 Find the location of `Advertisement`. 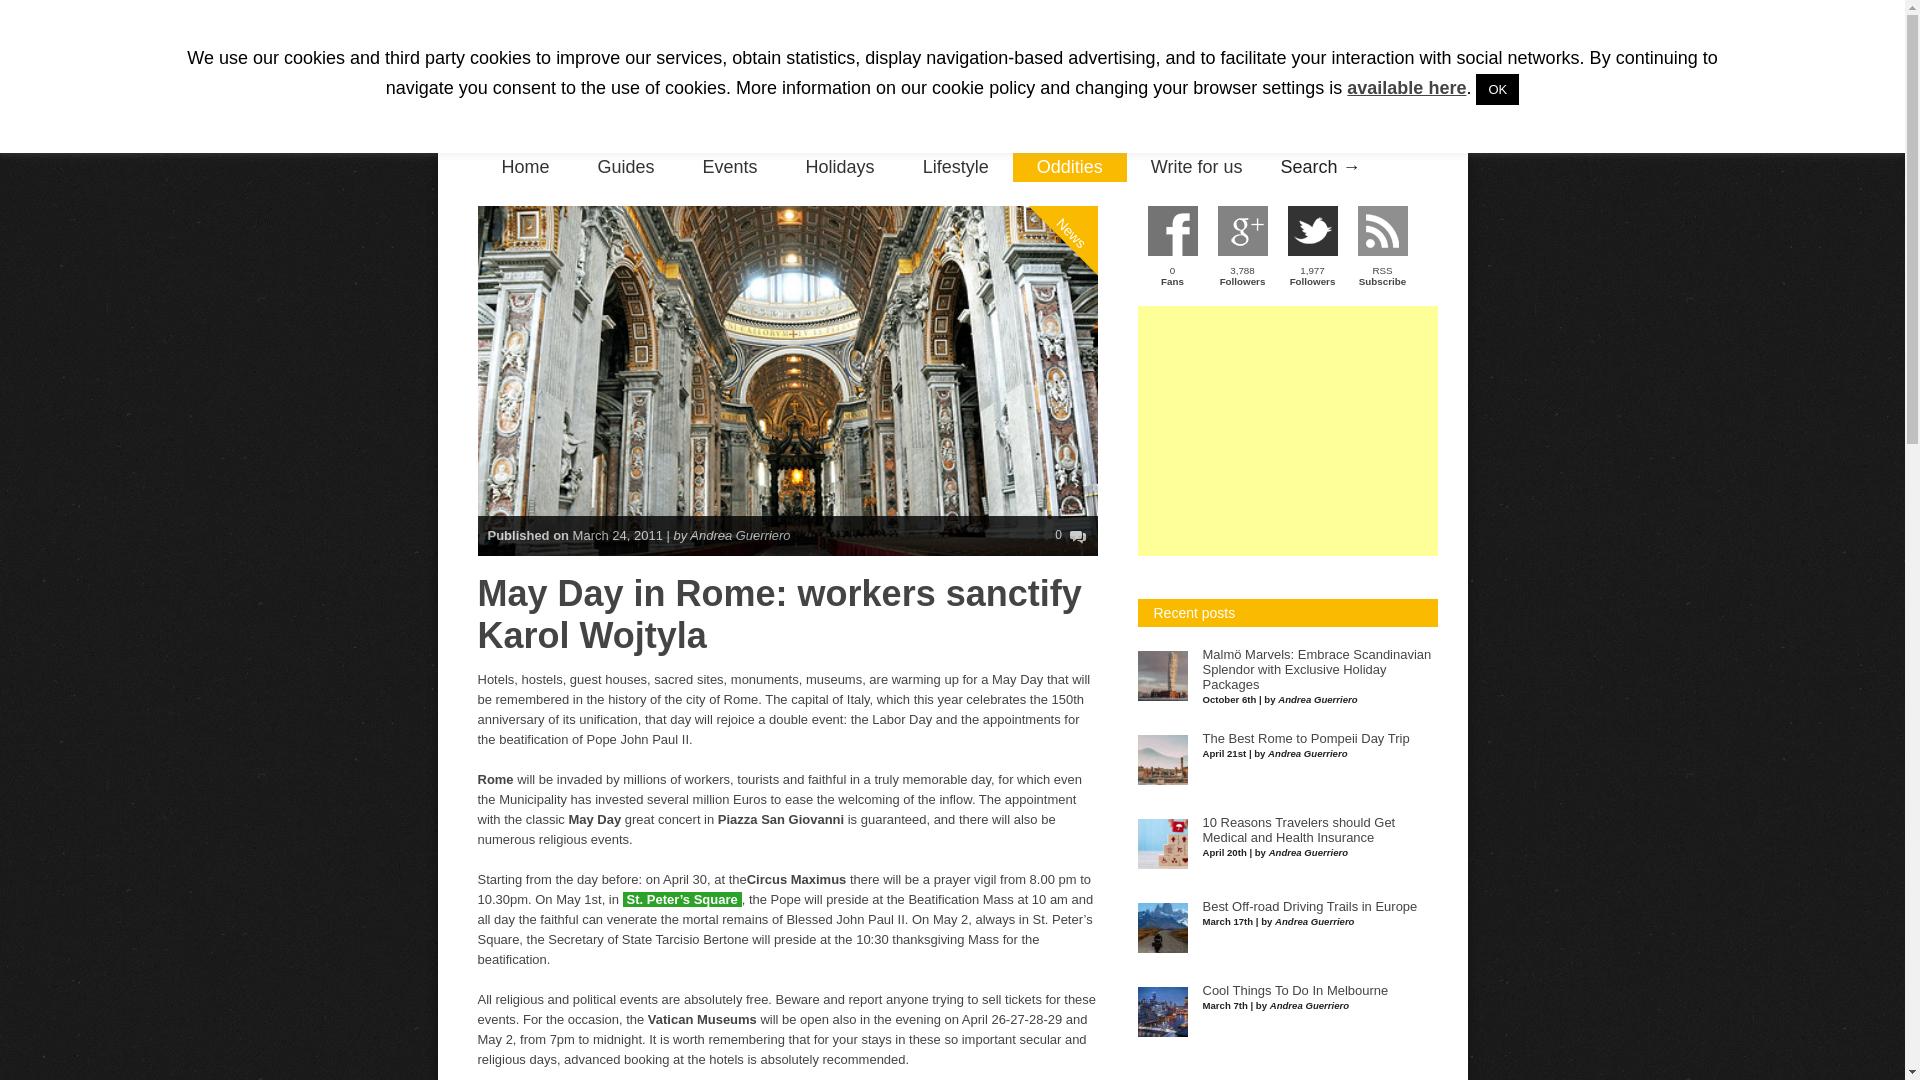

Advertisement is located at coordinates (1085, 74).